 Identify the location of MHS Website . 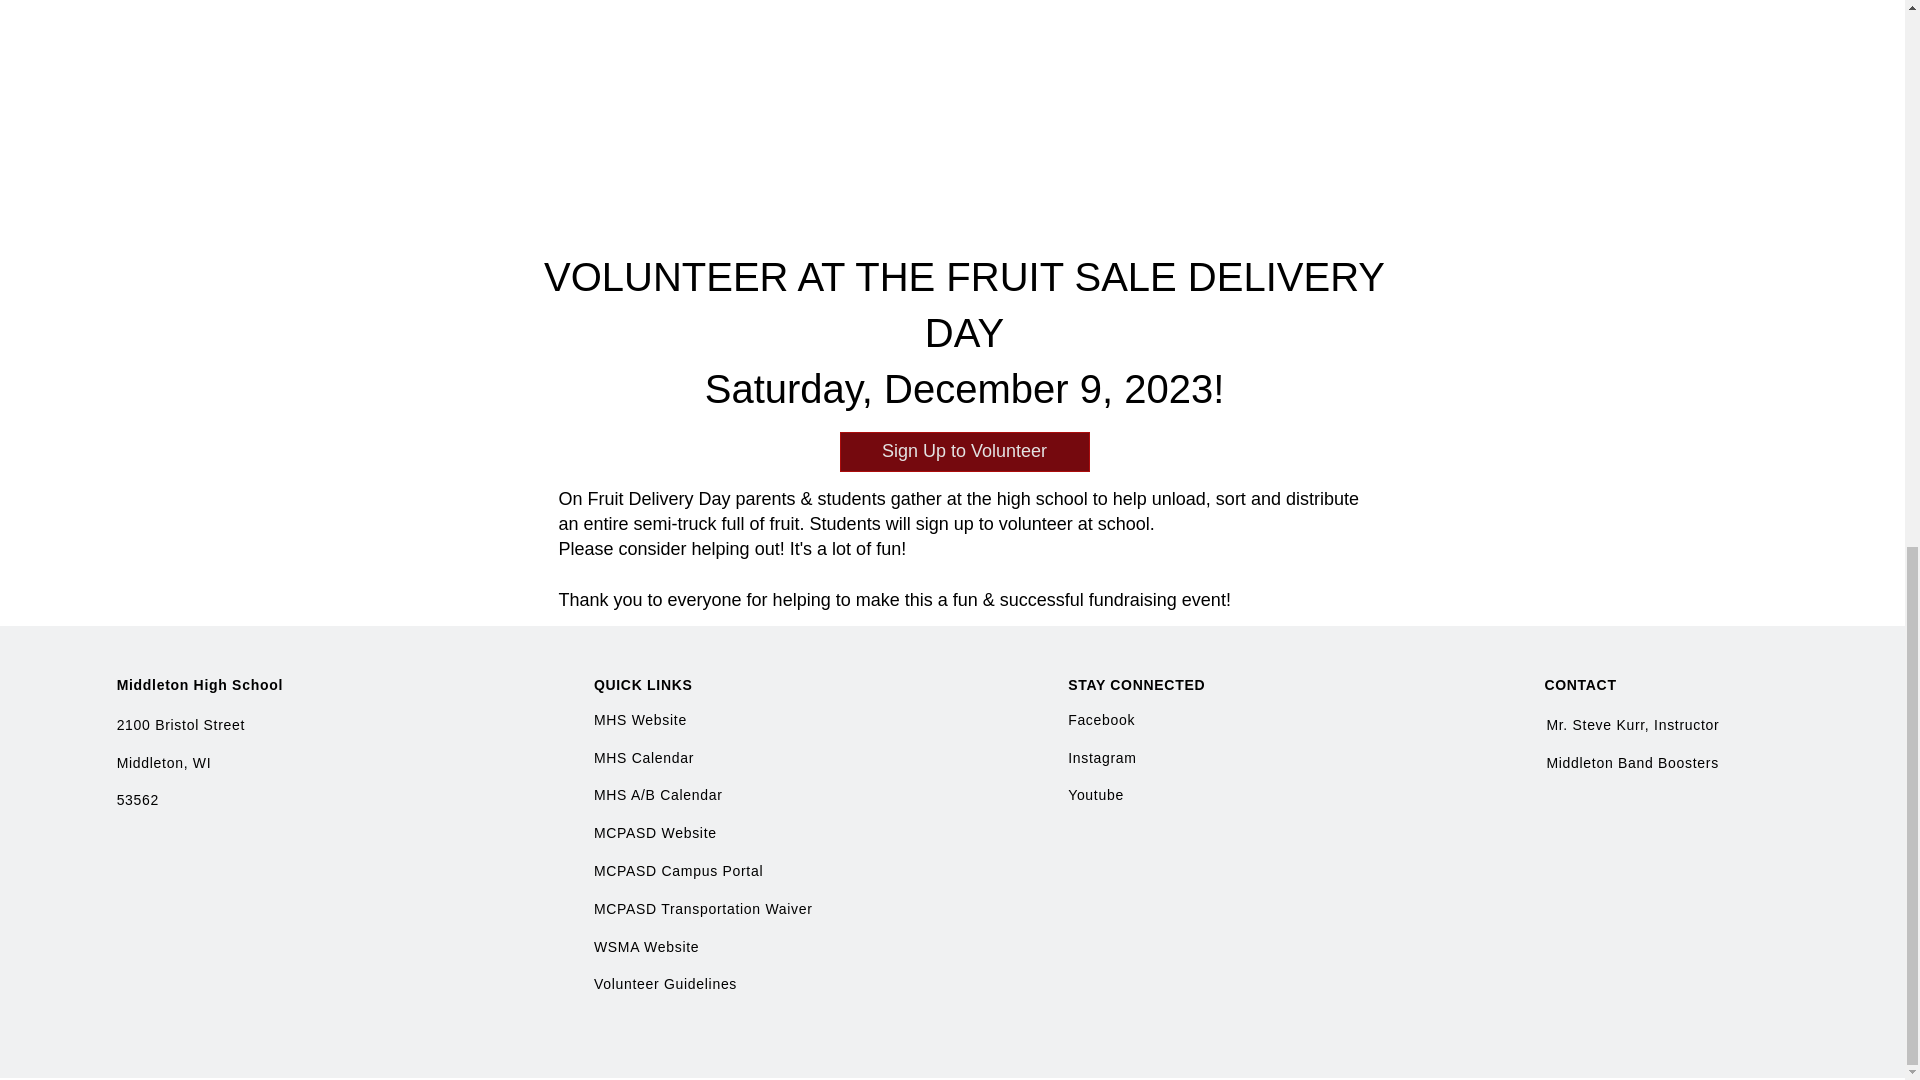
(642, 719).